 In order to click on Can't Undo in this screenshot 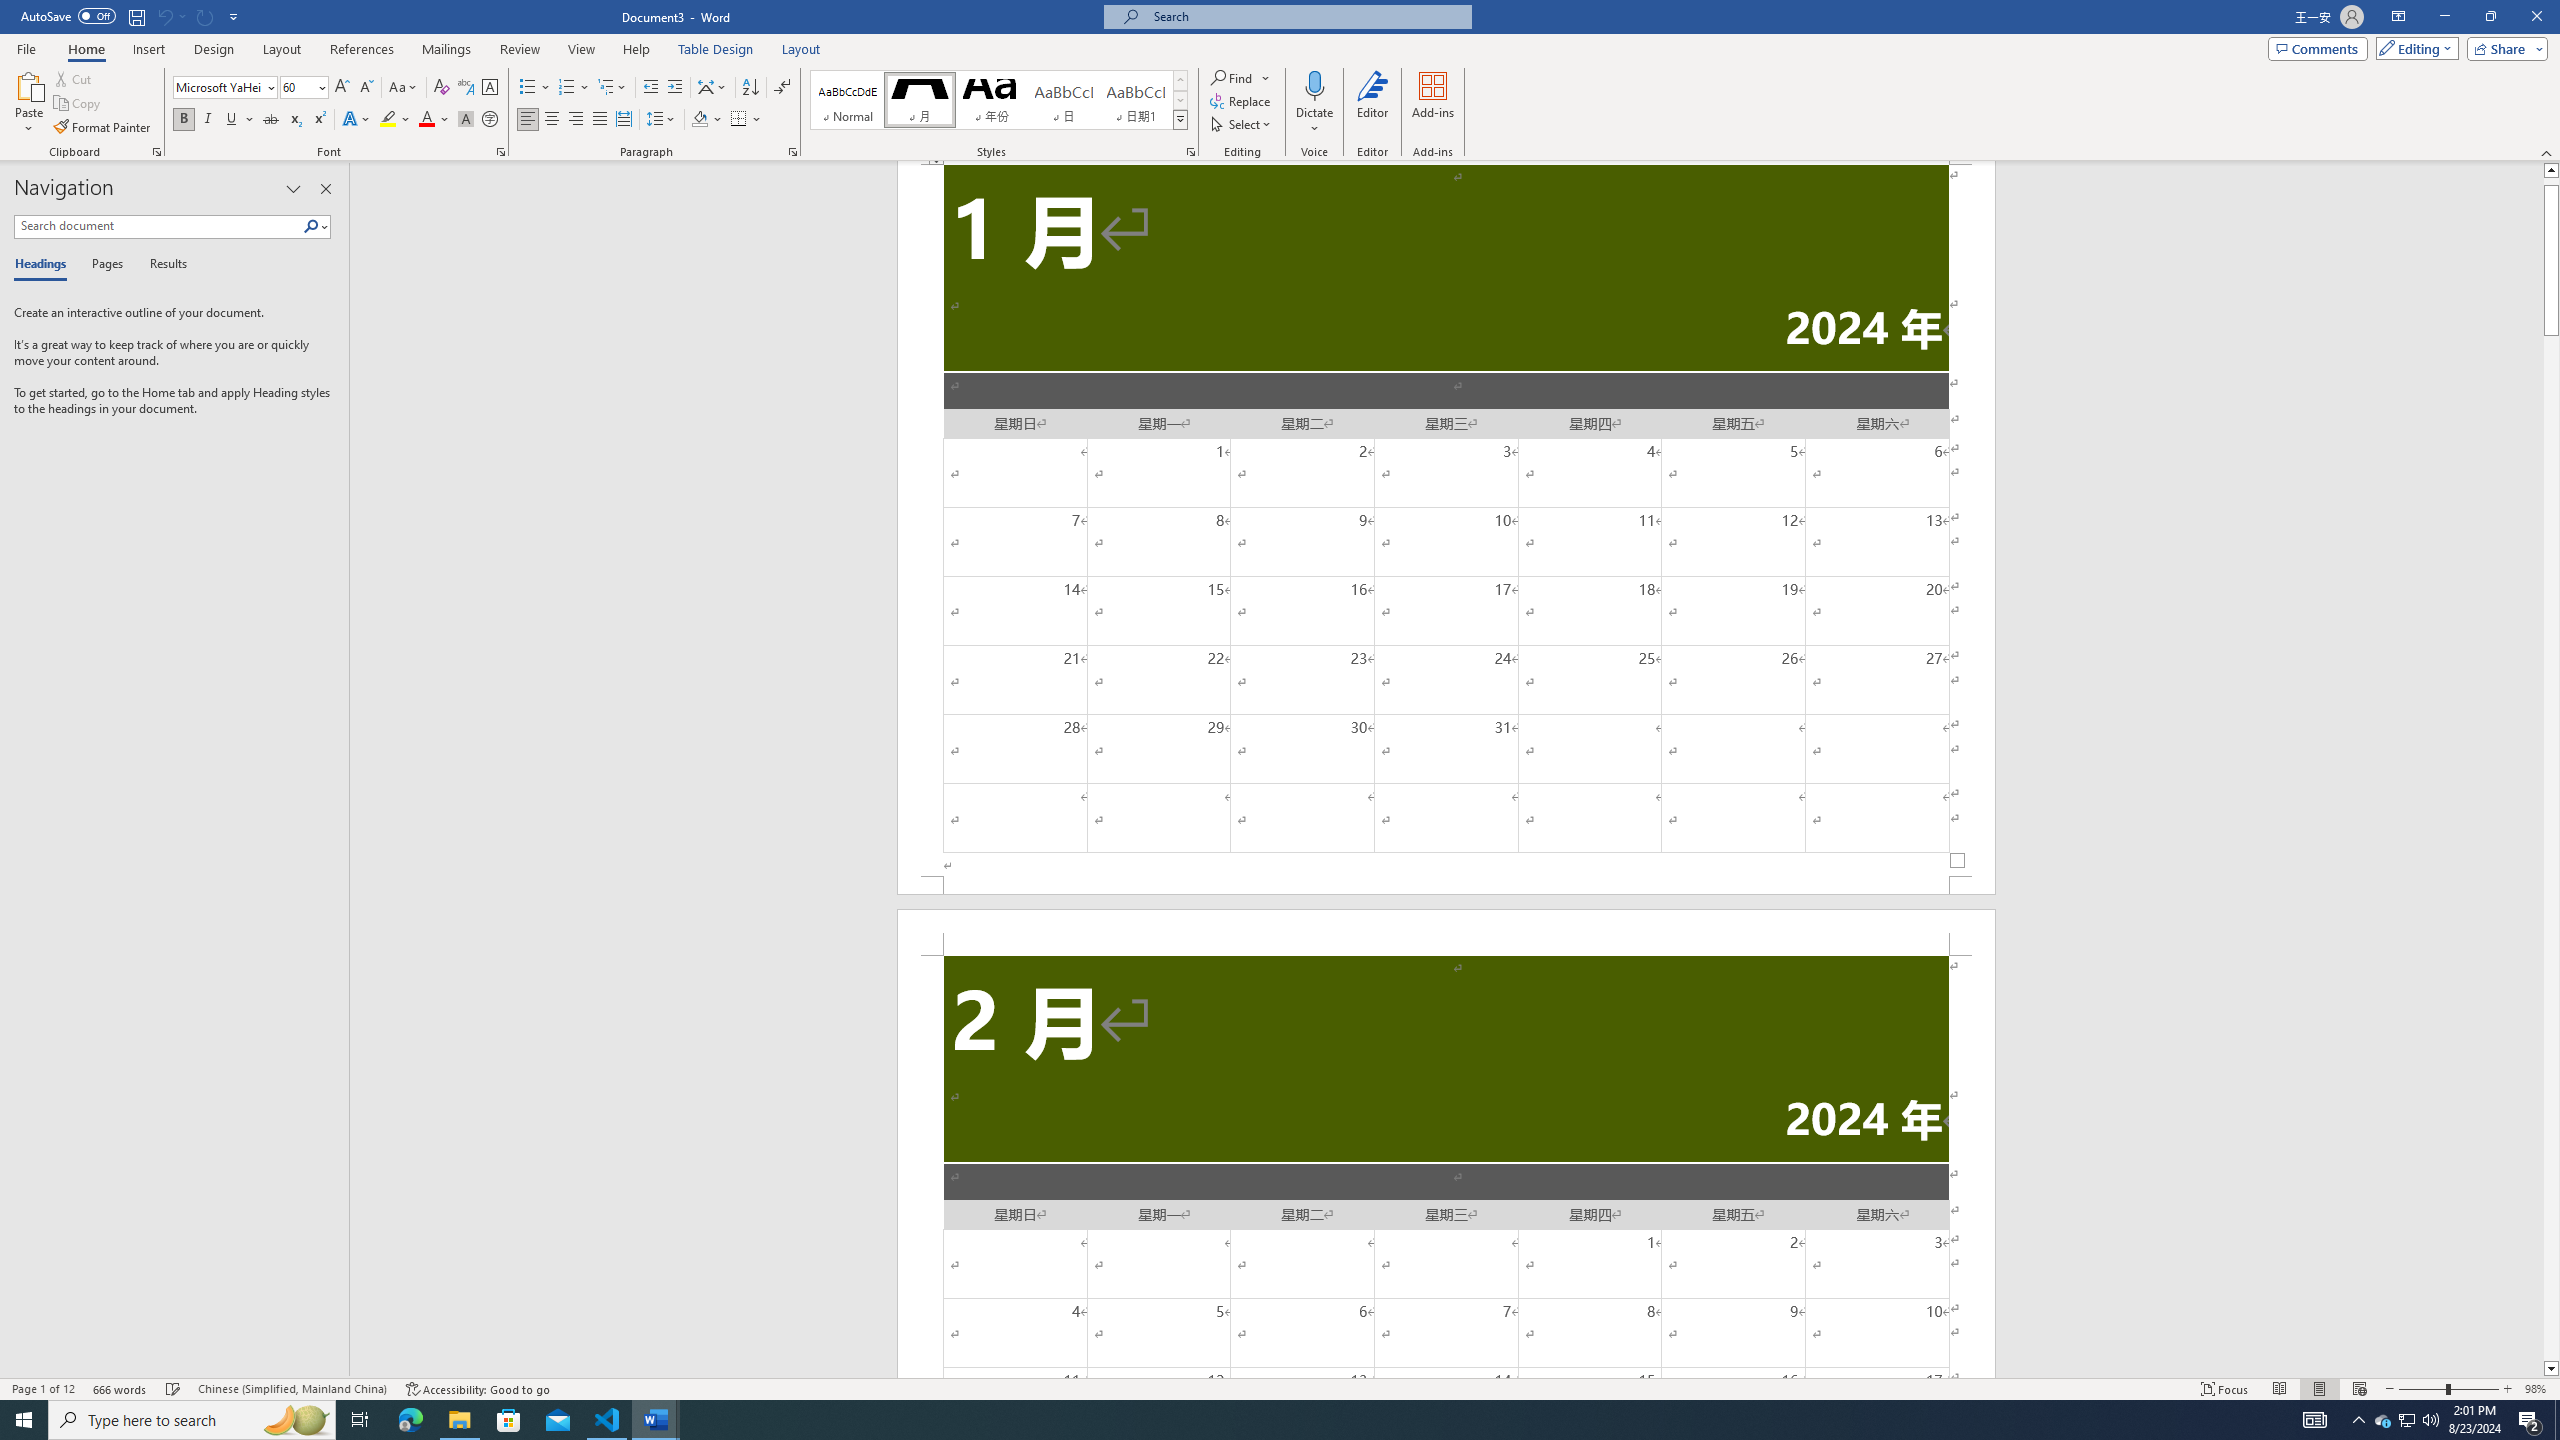, I will do `click(170, 16)`.